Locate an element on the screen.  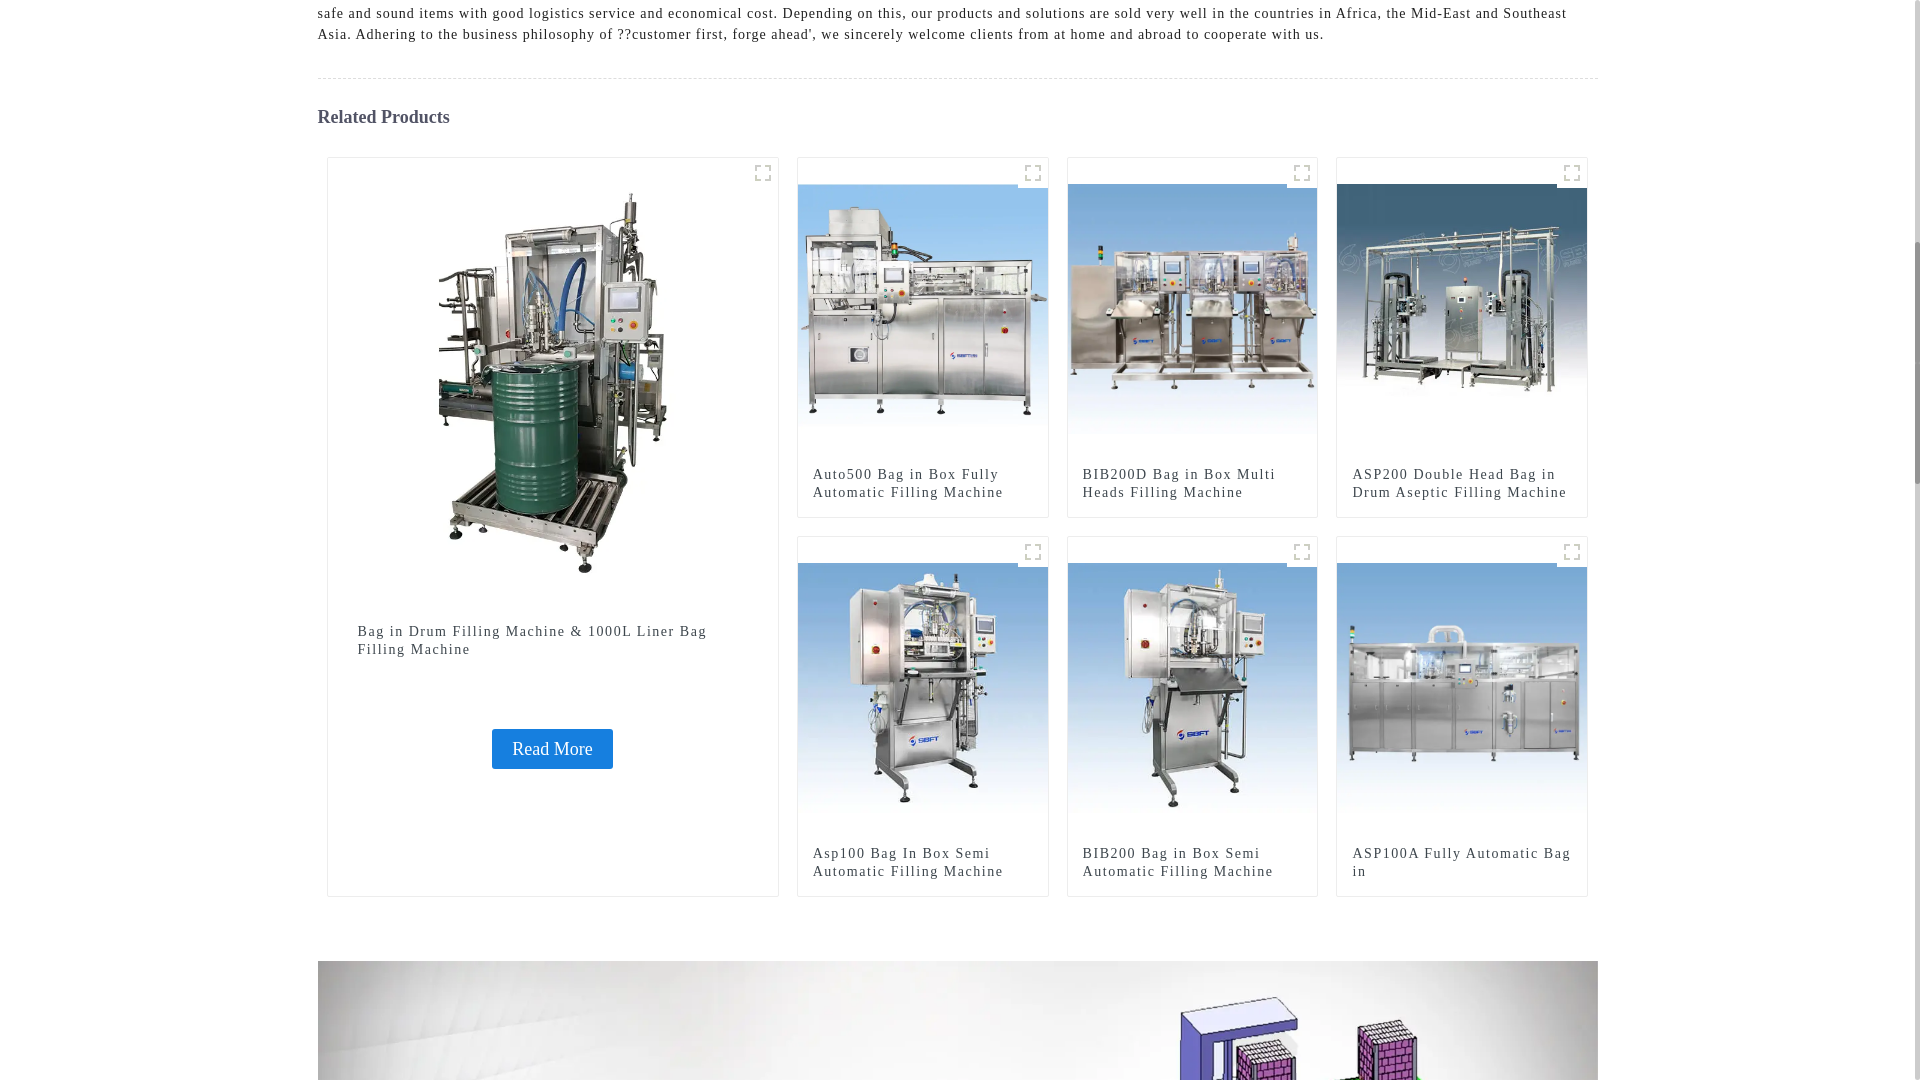
c90b7be7 is located at coordinates (1572, 172).